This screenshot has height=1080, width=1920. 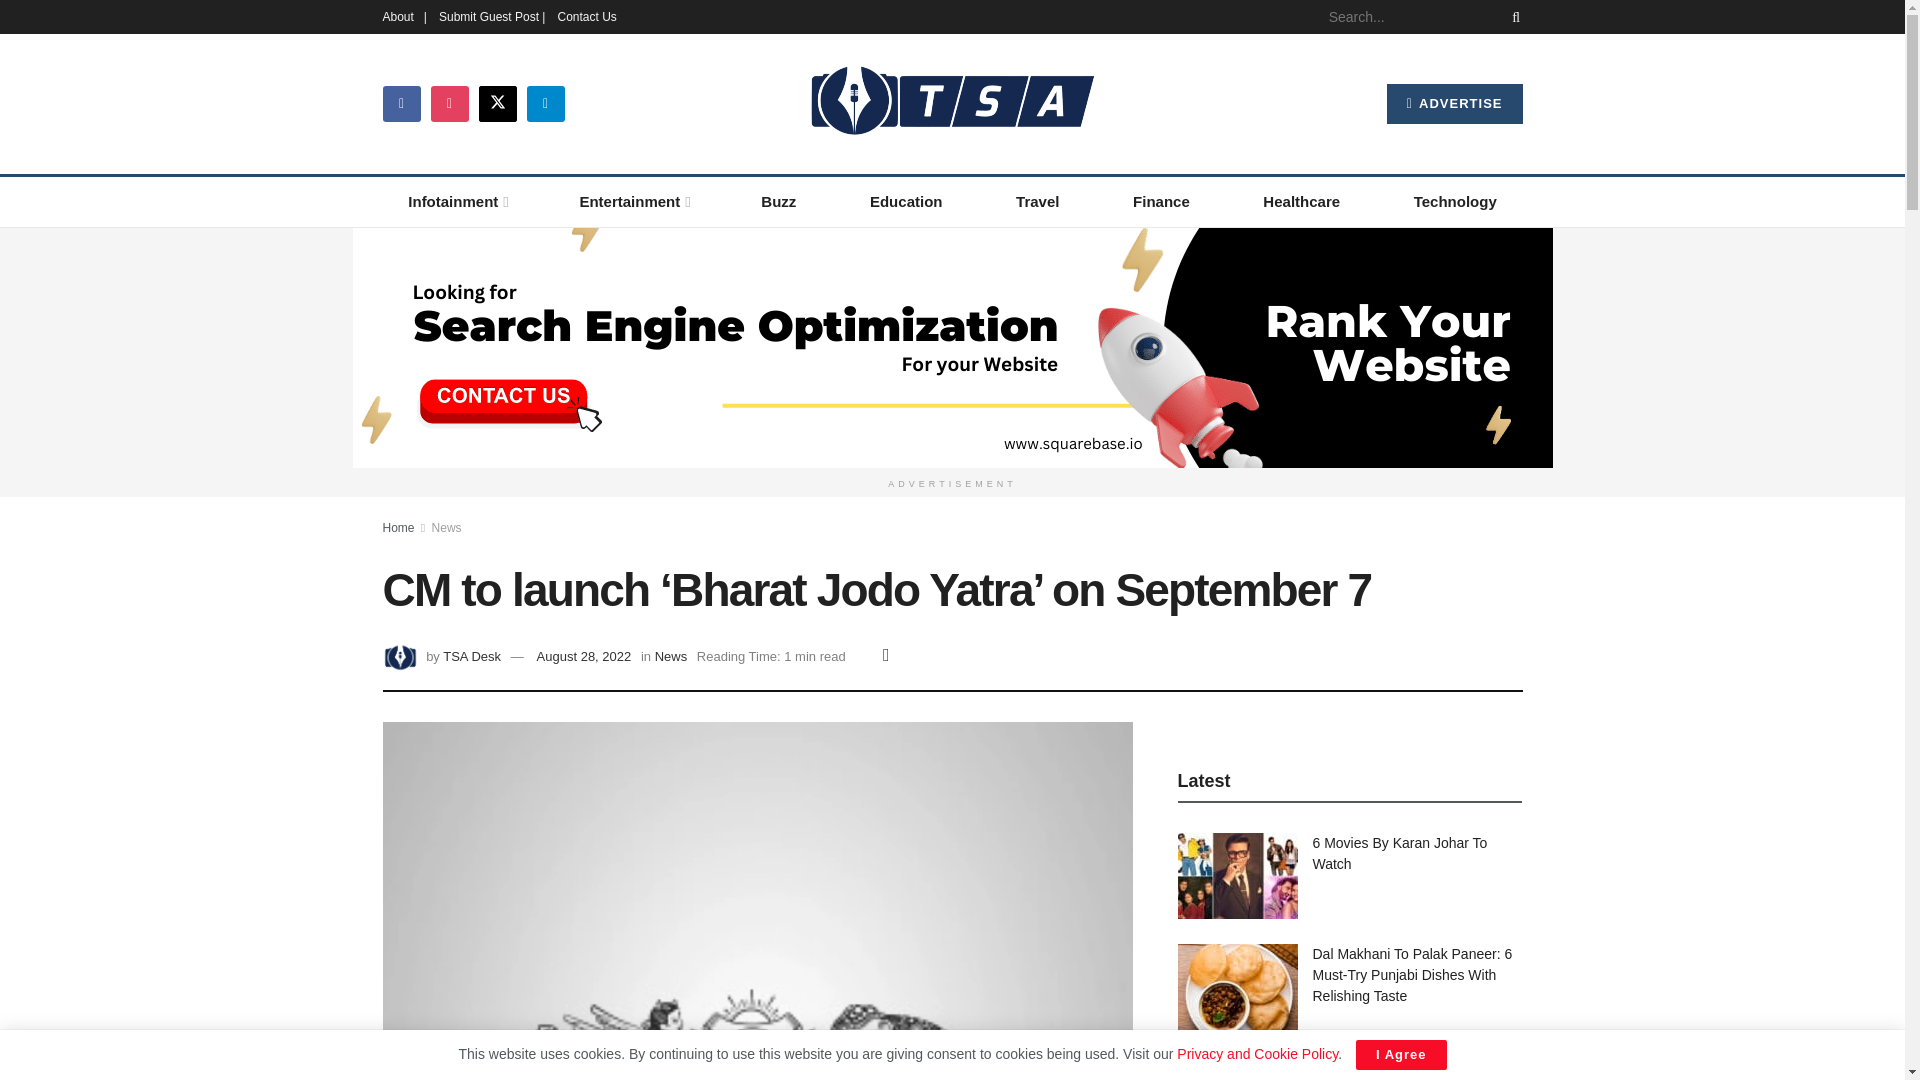 I want to click on Infotainment, so click(x=456, y=202).